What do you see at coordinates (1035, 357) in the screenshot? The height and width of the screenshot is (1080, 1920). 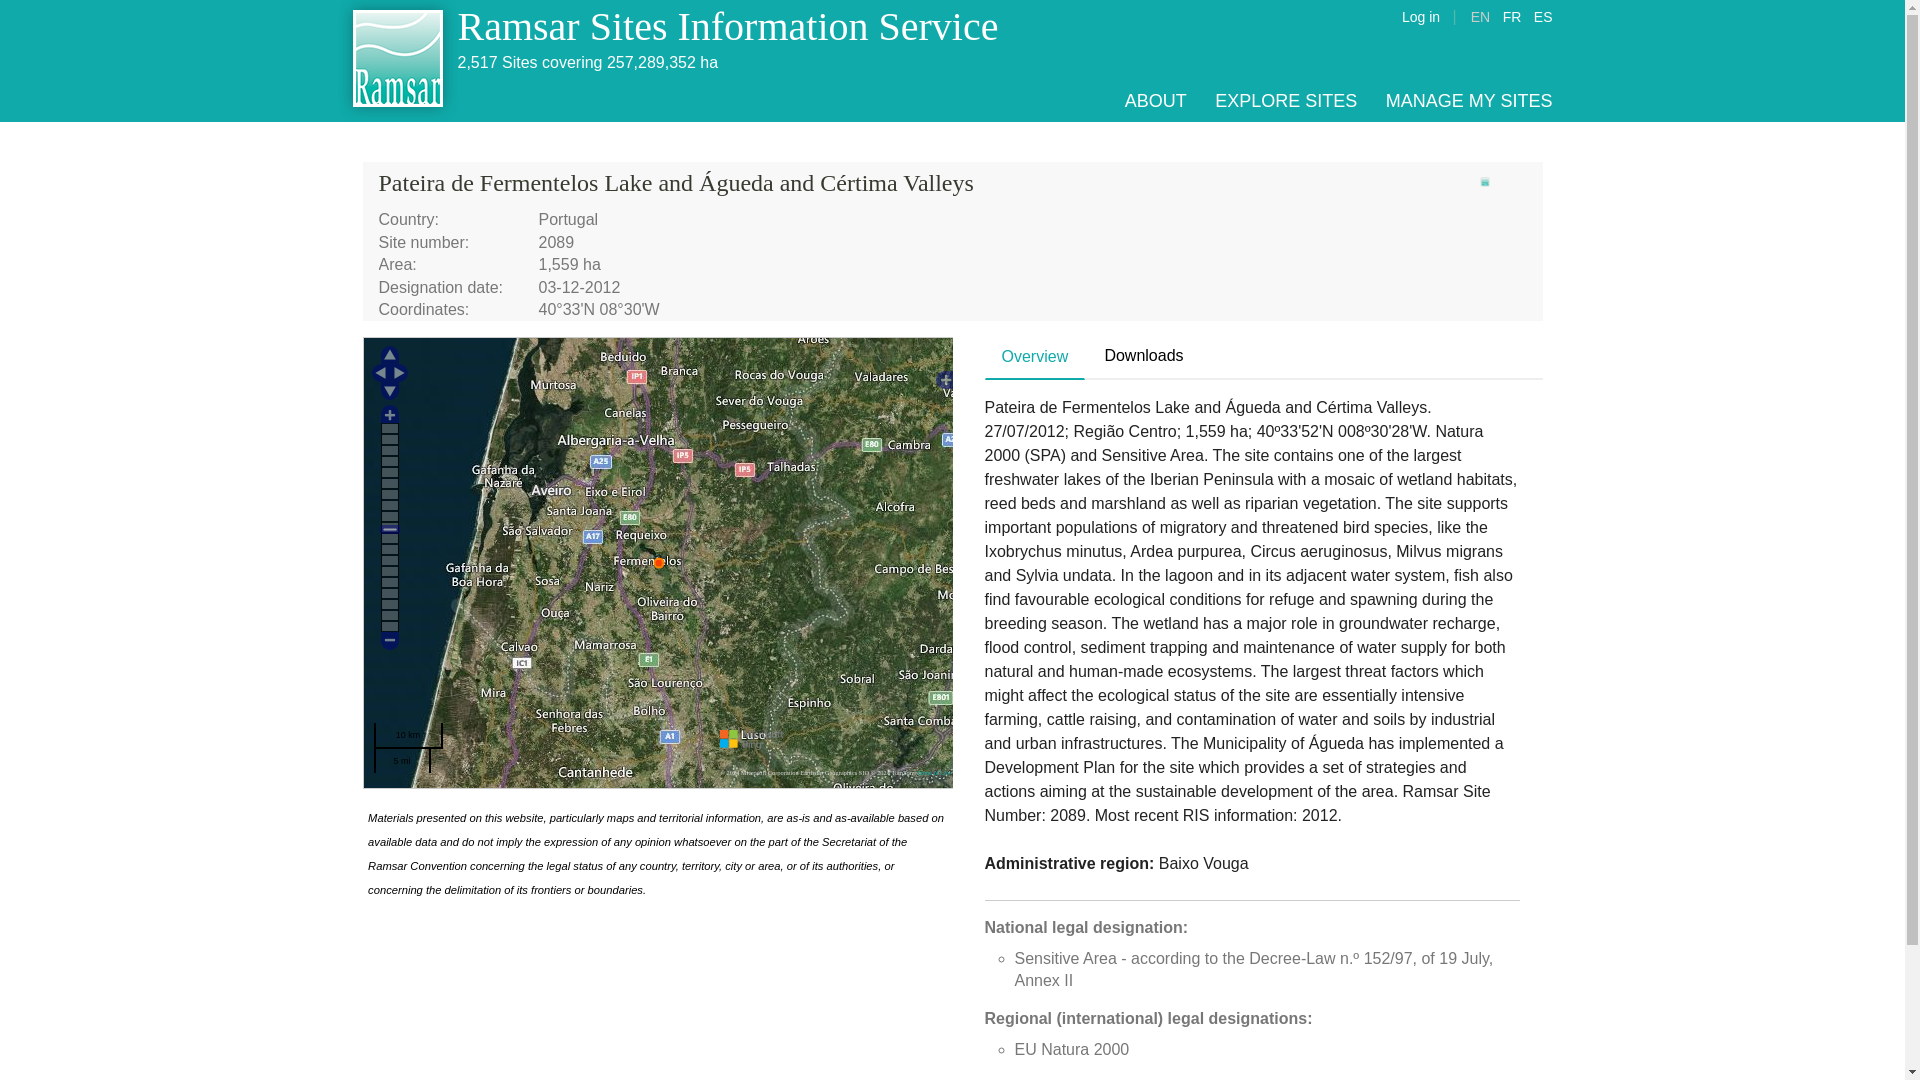 I see `Overview` at bounding box center [1035, 357].